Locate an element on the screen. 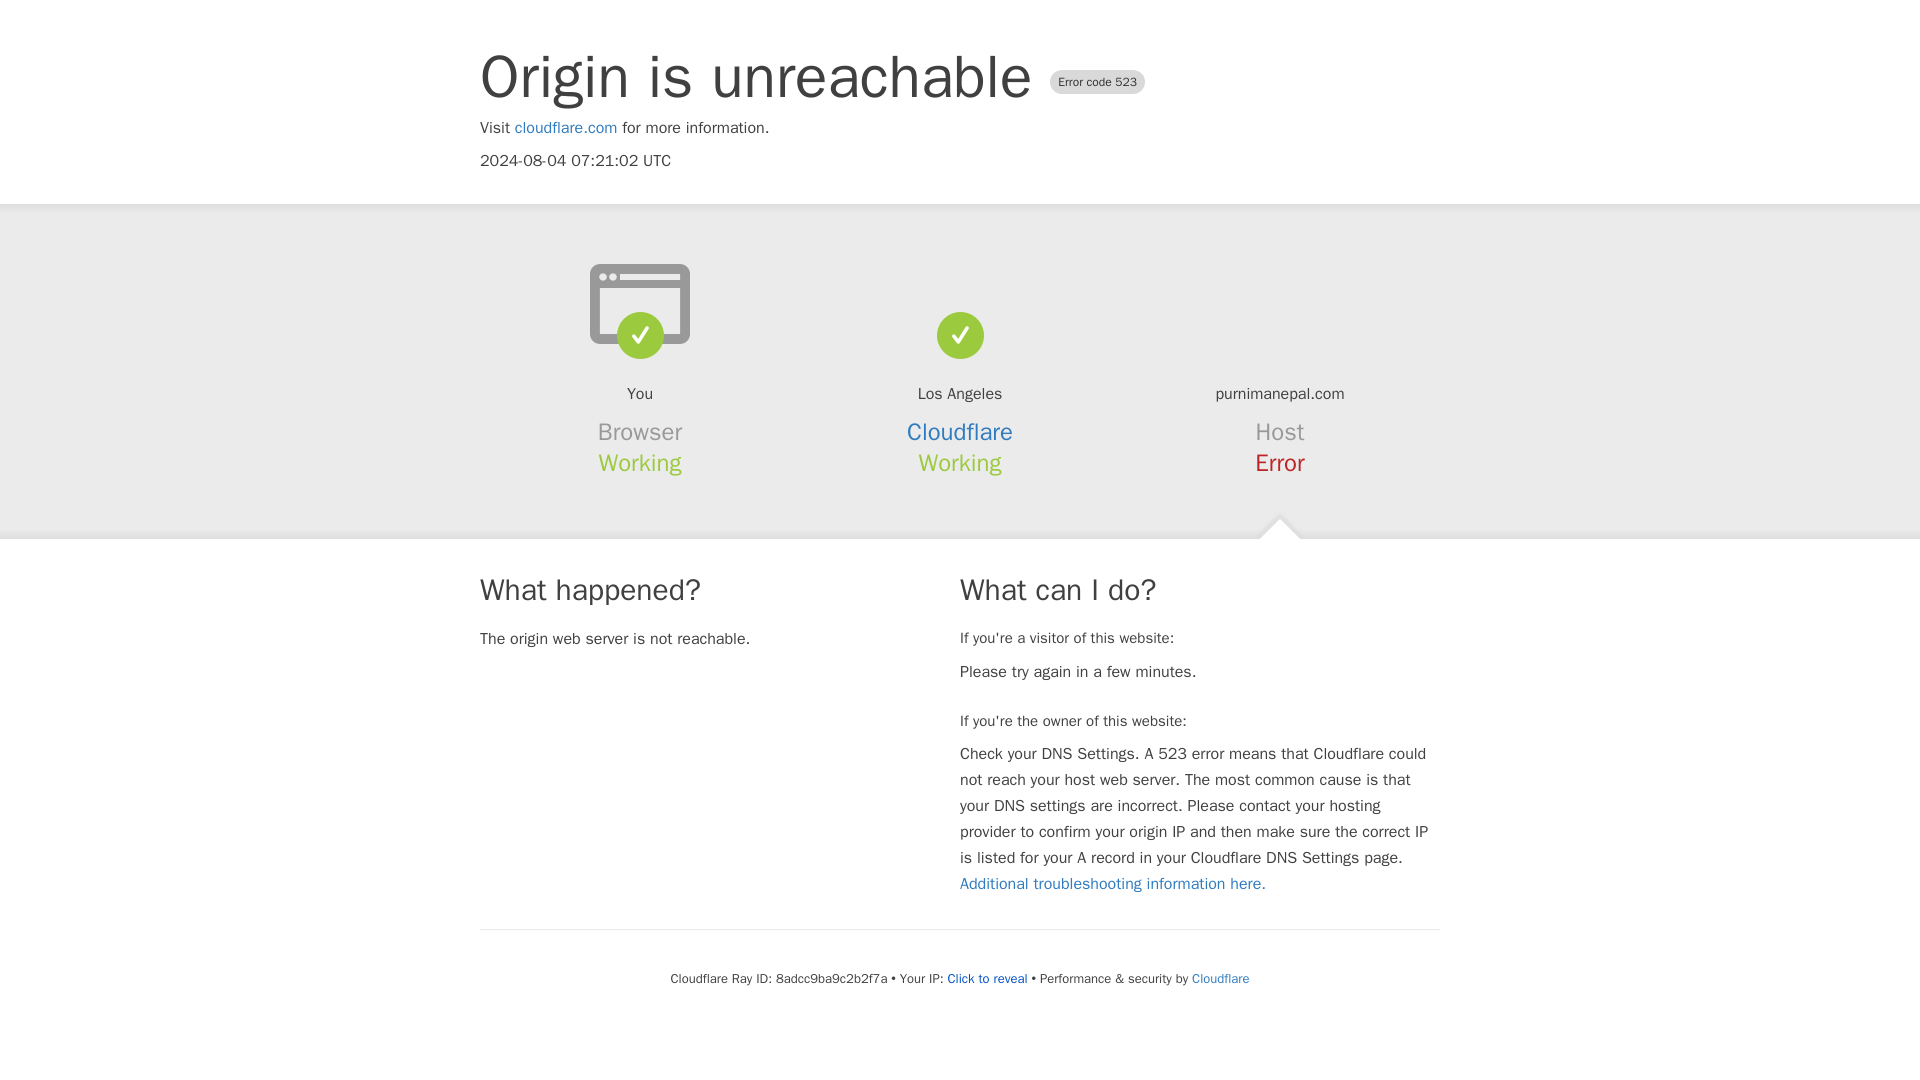 Image resolution: width=1920 pixels, height=1080 pixels. cloudflare.com is located at coordinates (566, 128).